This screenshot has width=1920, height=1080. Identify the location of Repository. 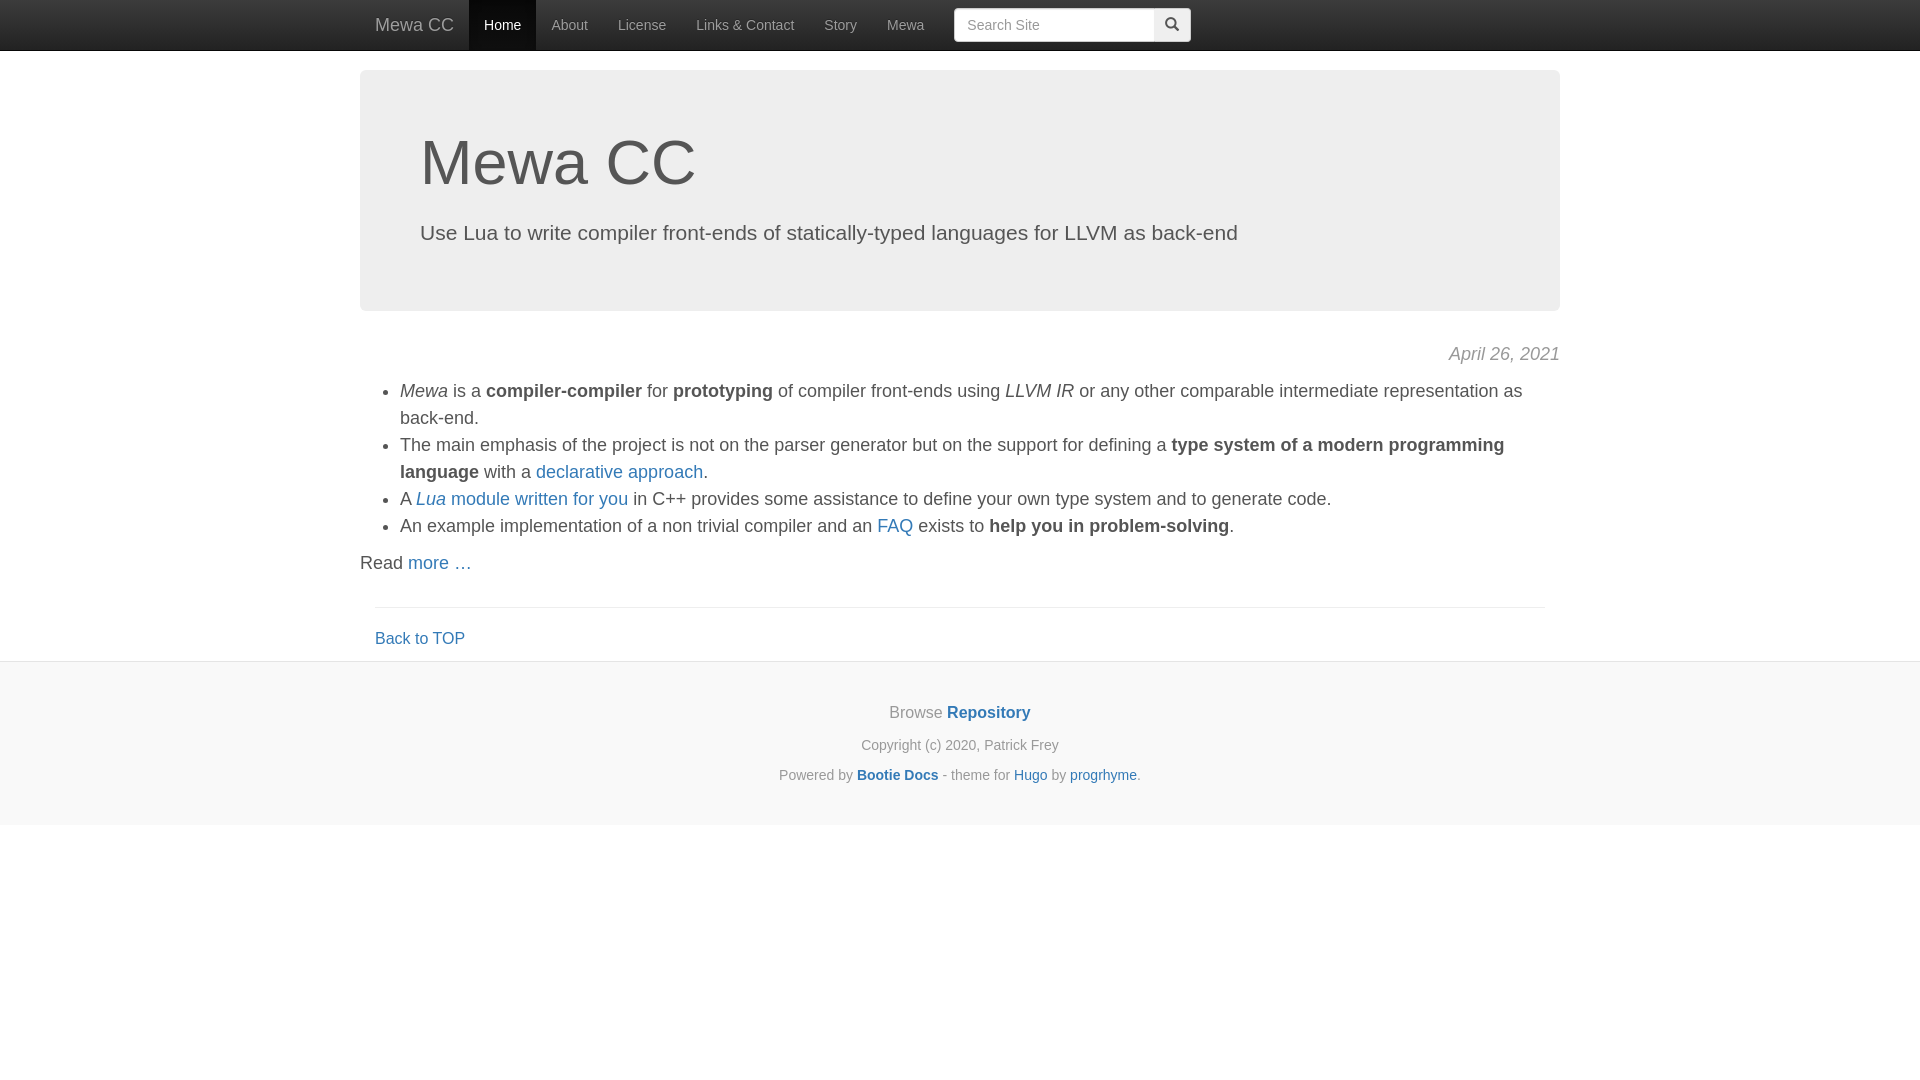
(989, 712).